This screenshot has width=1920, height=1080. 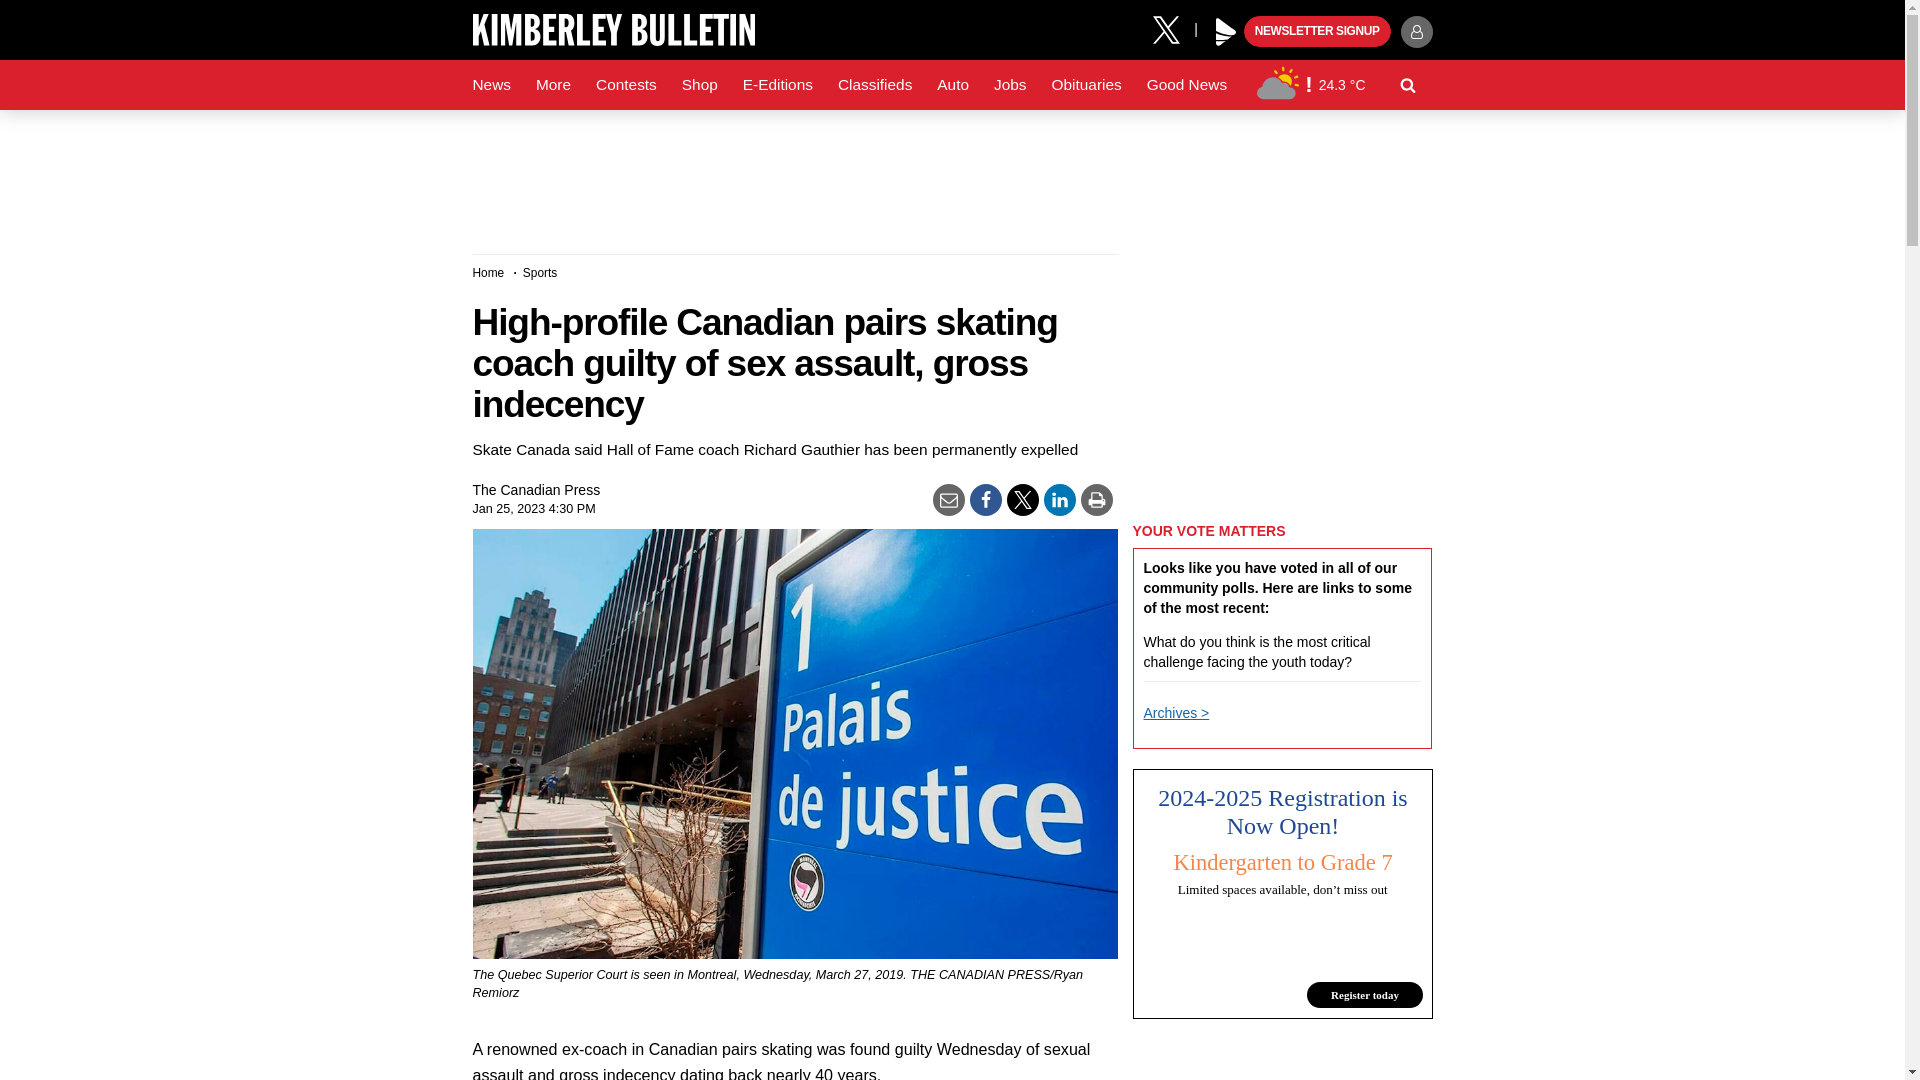 I want to click on News, so click(x=491, y=85).